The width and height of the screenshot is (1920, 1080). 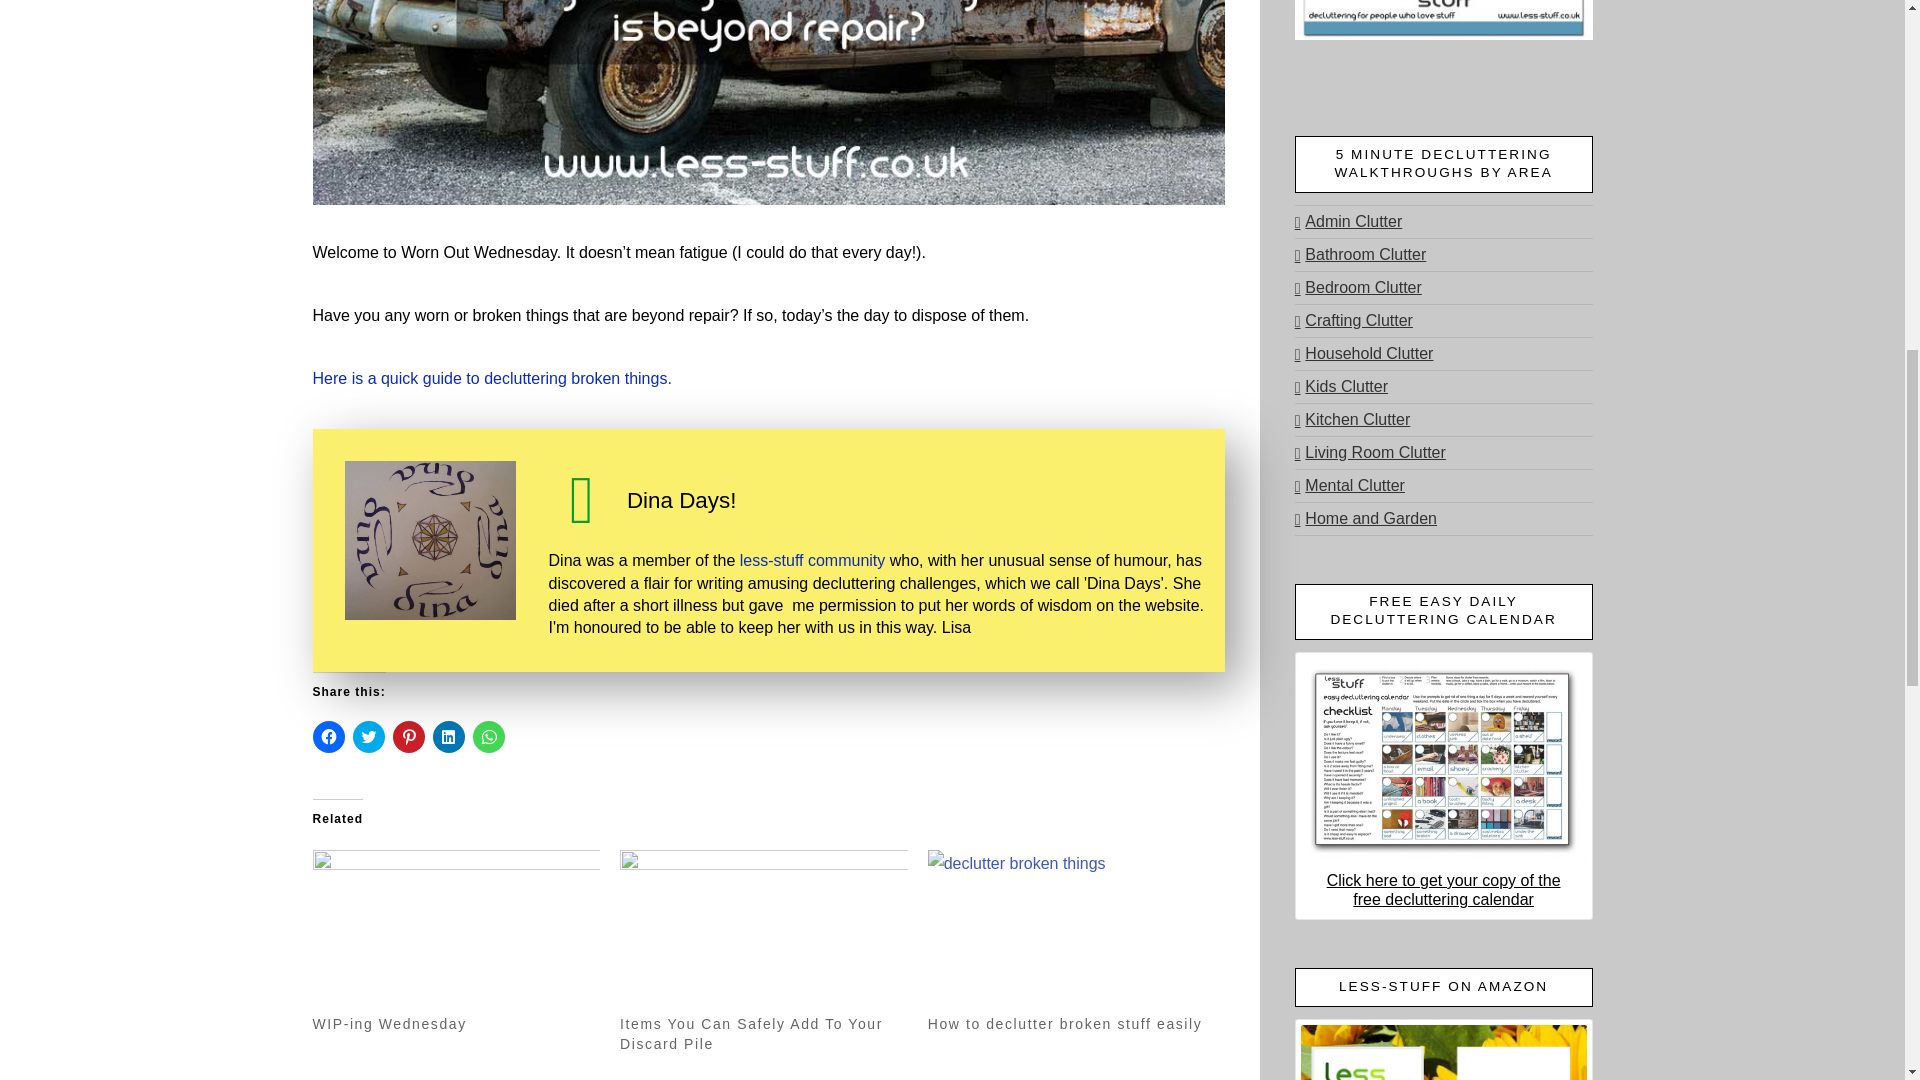 I want to click on less-stuff community, so click(x=812, y=560).